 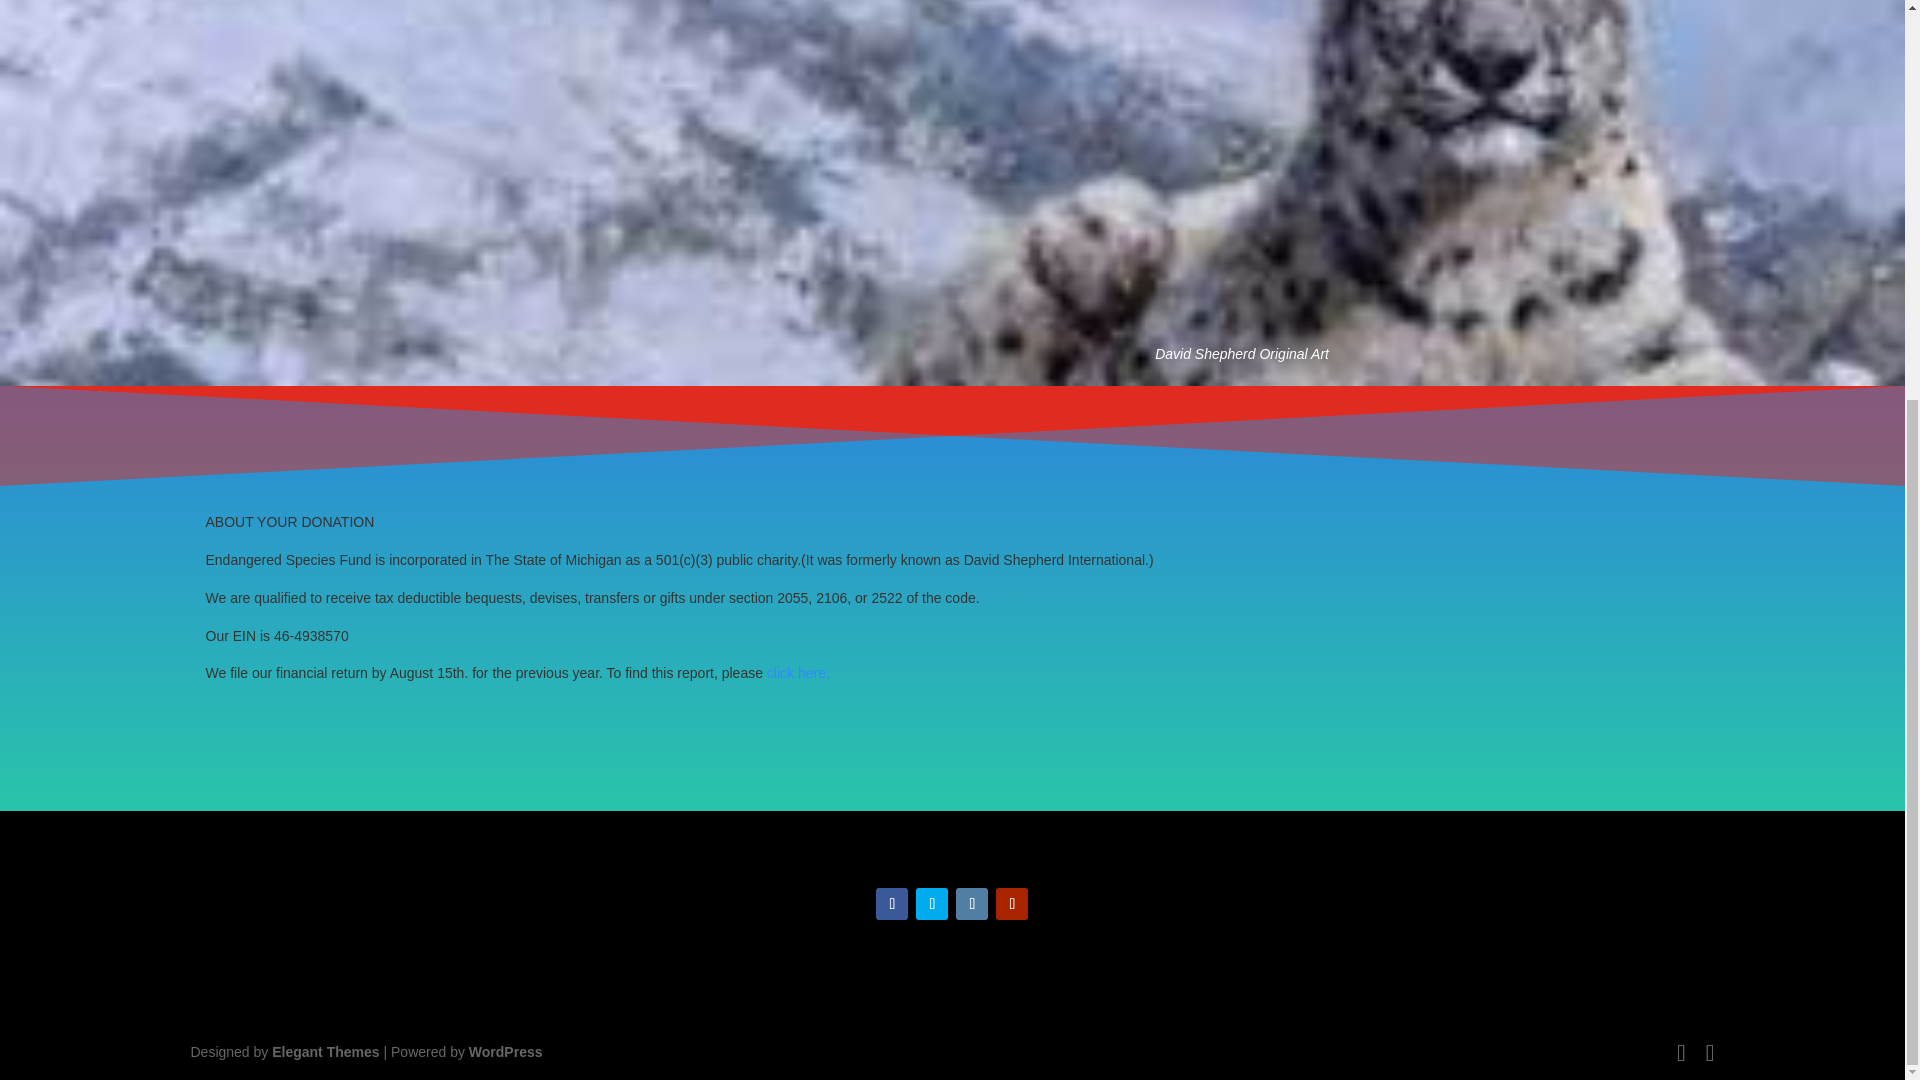 What do you see at coordinates (325, 1052) in the screenshot?
I see `Elegant Themes` at bounding box center [325, 1052].